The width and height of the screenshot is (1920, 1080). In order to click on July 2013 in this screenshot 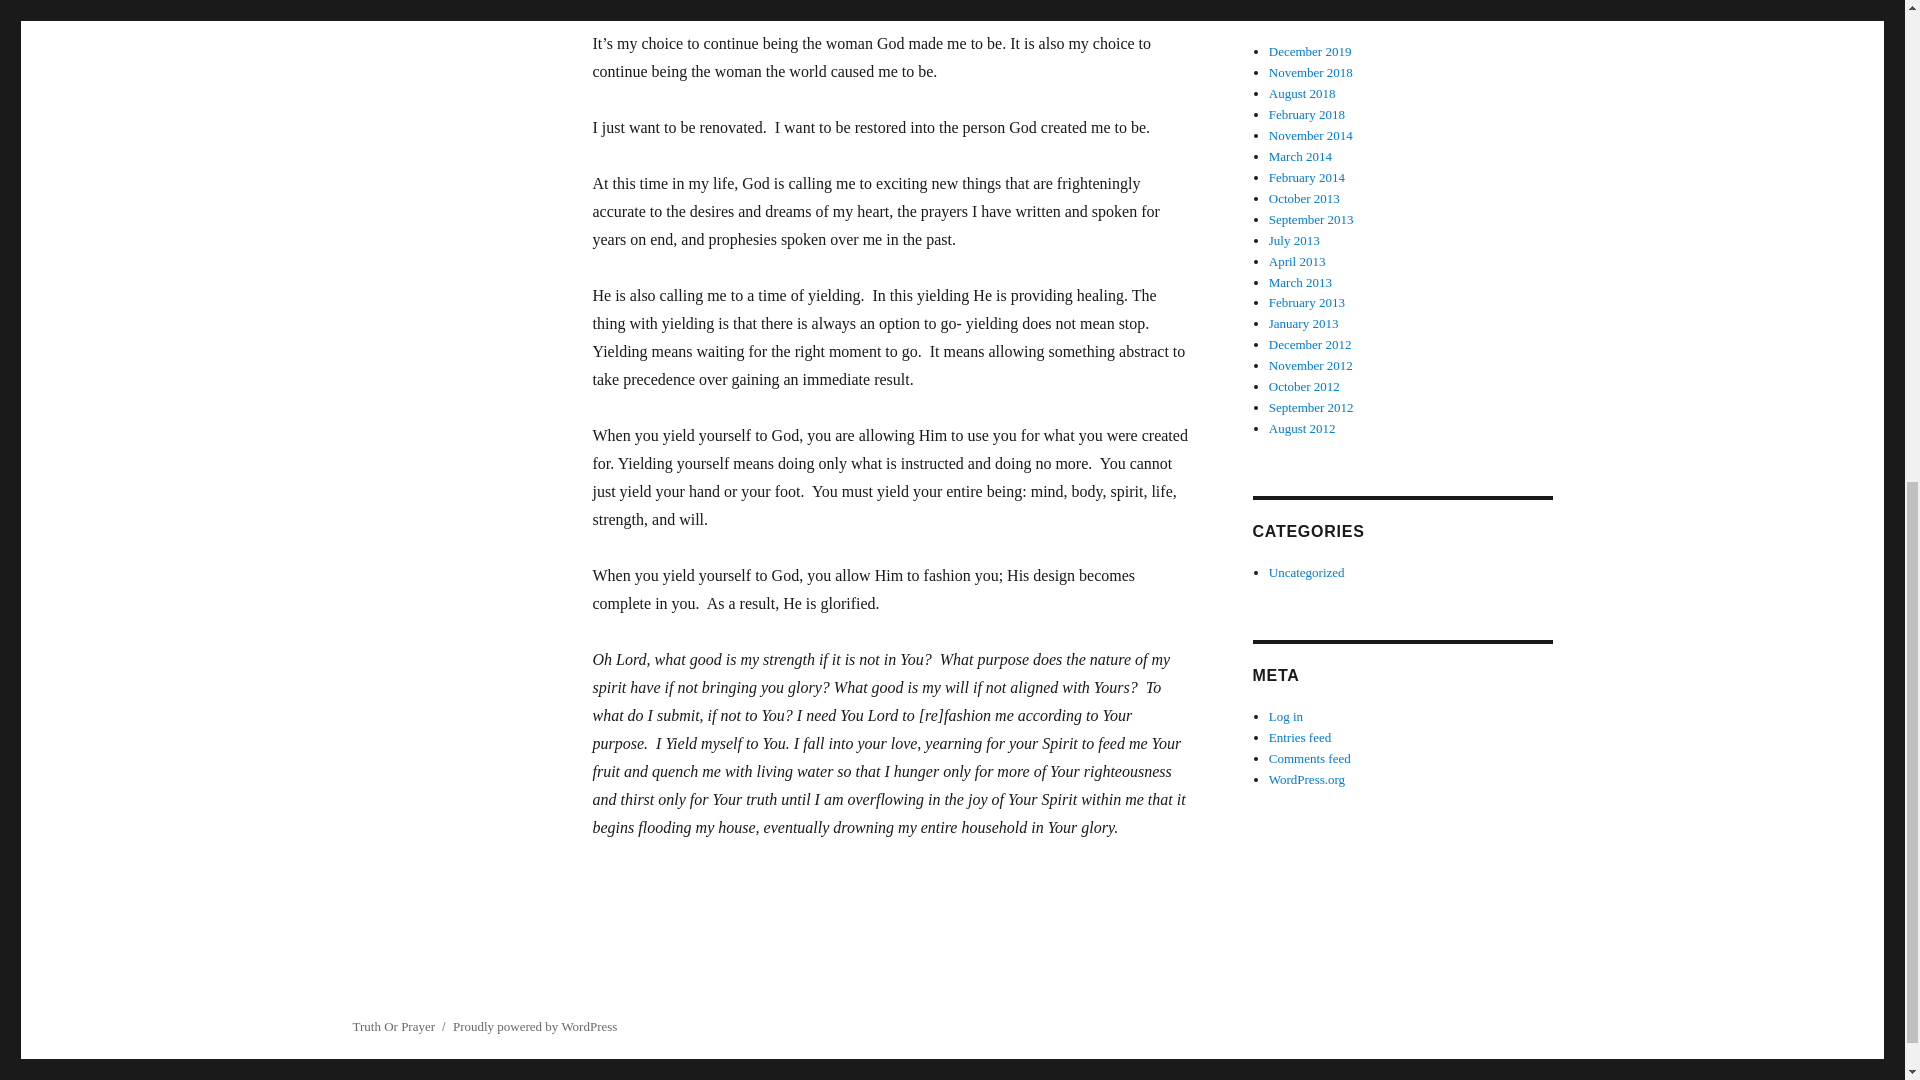, I will do `click(1294, 240)`.